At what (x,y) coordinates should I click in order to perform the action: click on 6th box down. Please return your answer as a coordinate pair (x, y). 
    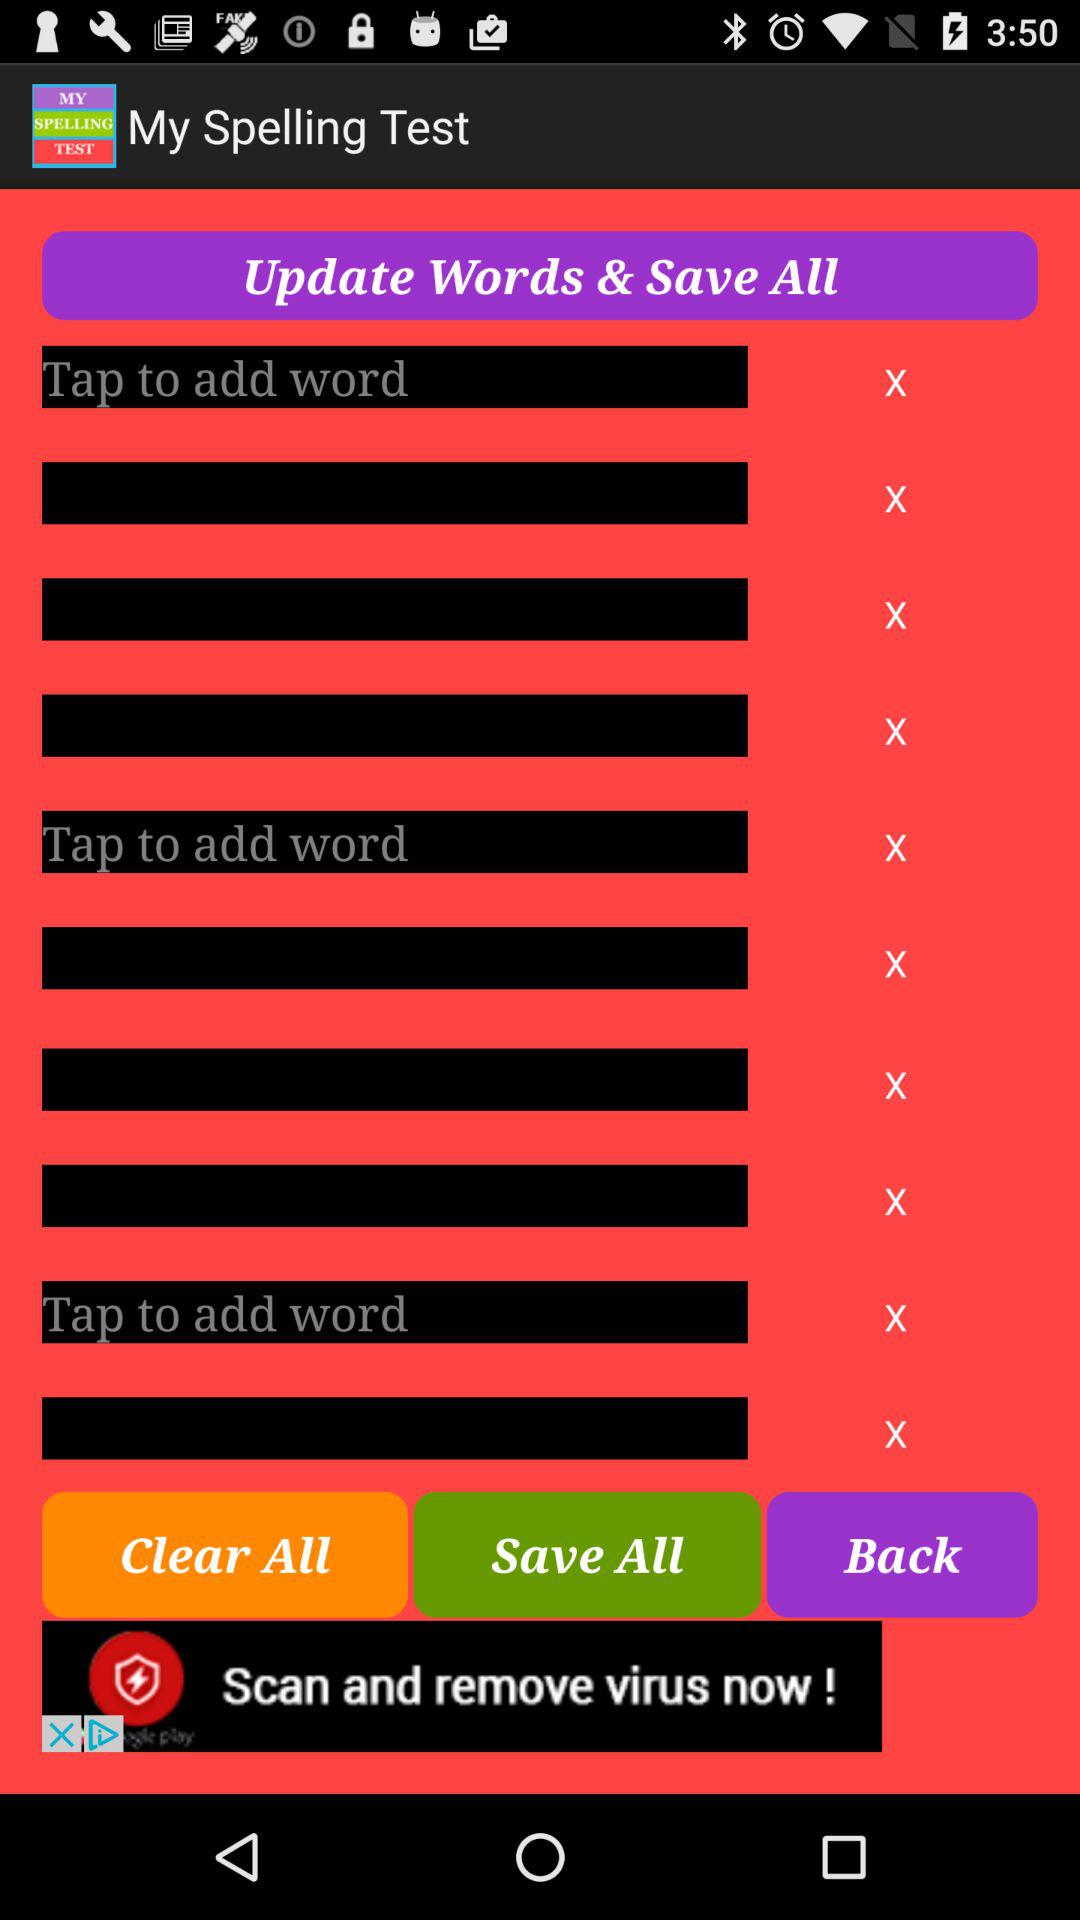
    Looking at the image, I should click on (394, 958).